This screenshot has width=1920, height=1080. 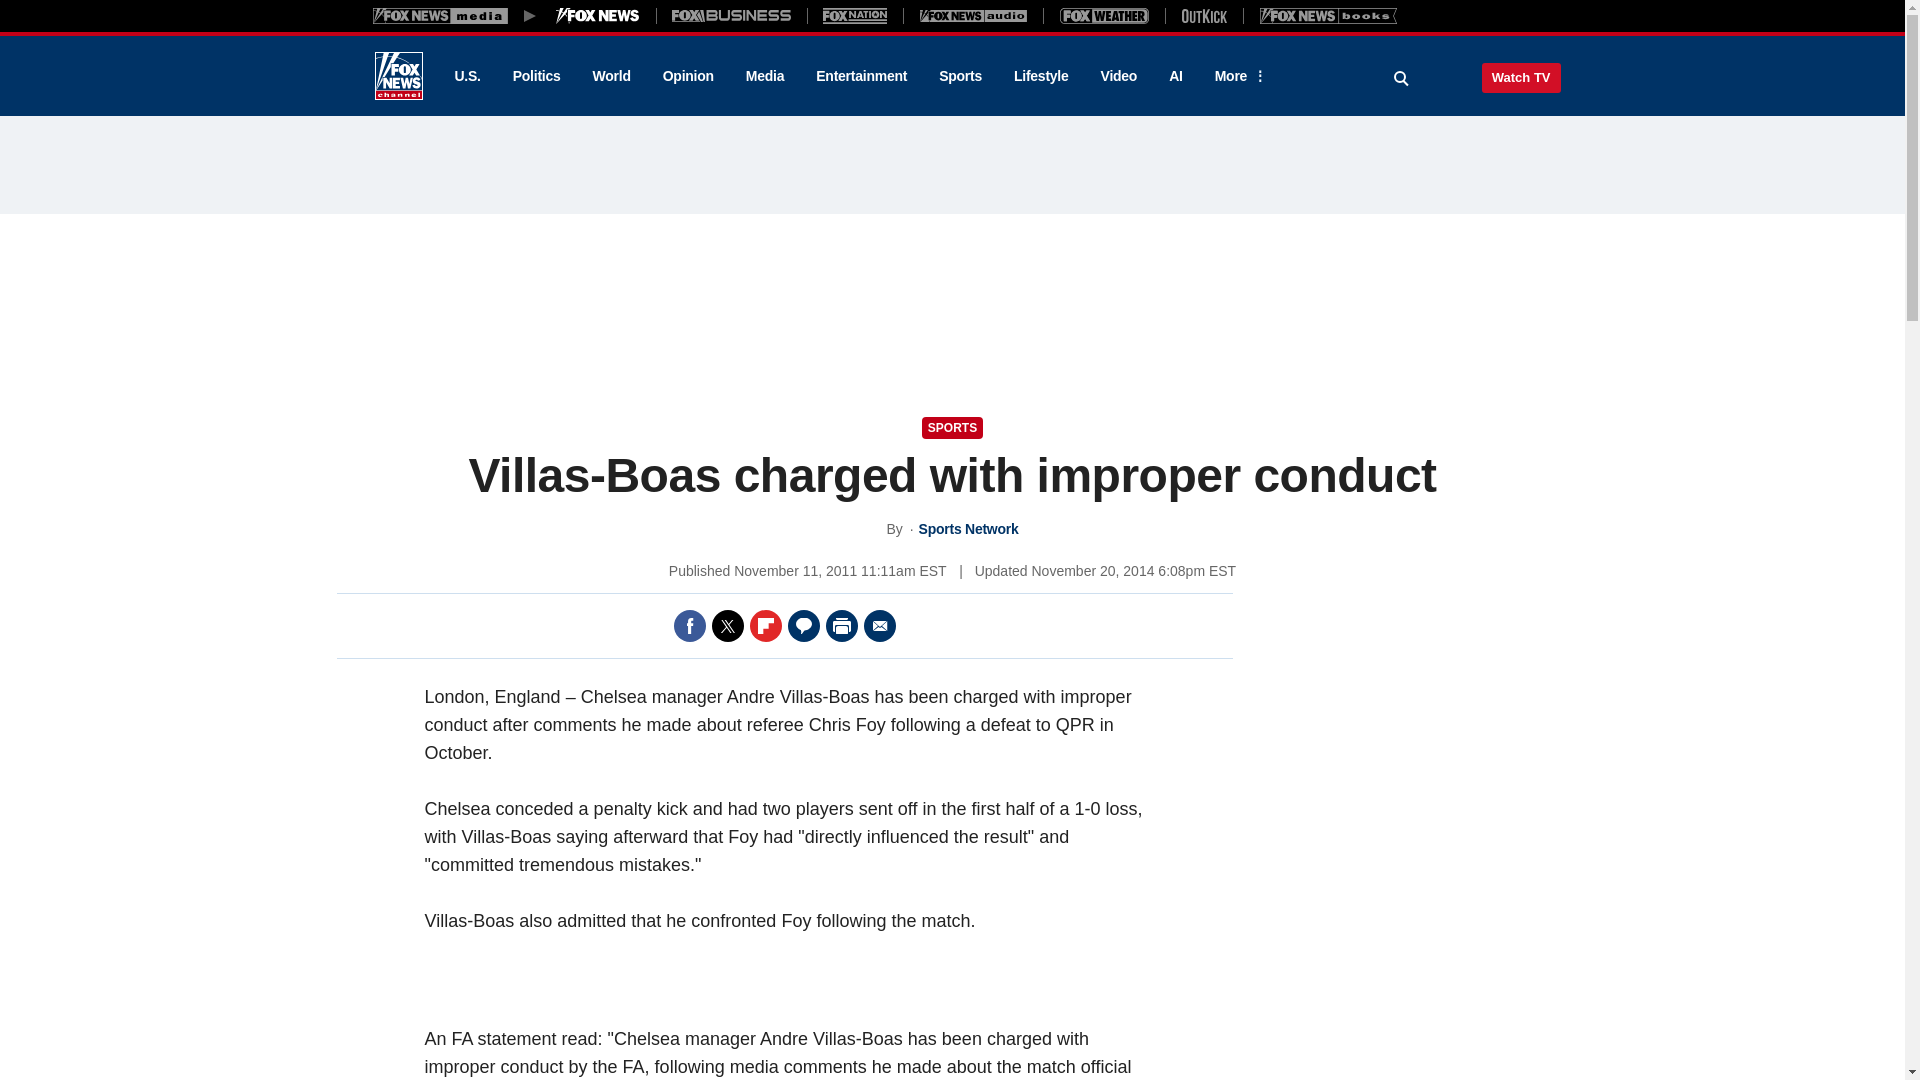 What do you see at coordinates (466, 76) in the screenshot?
I see `U.S.` at bounding box center [466, 76].